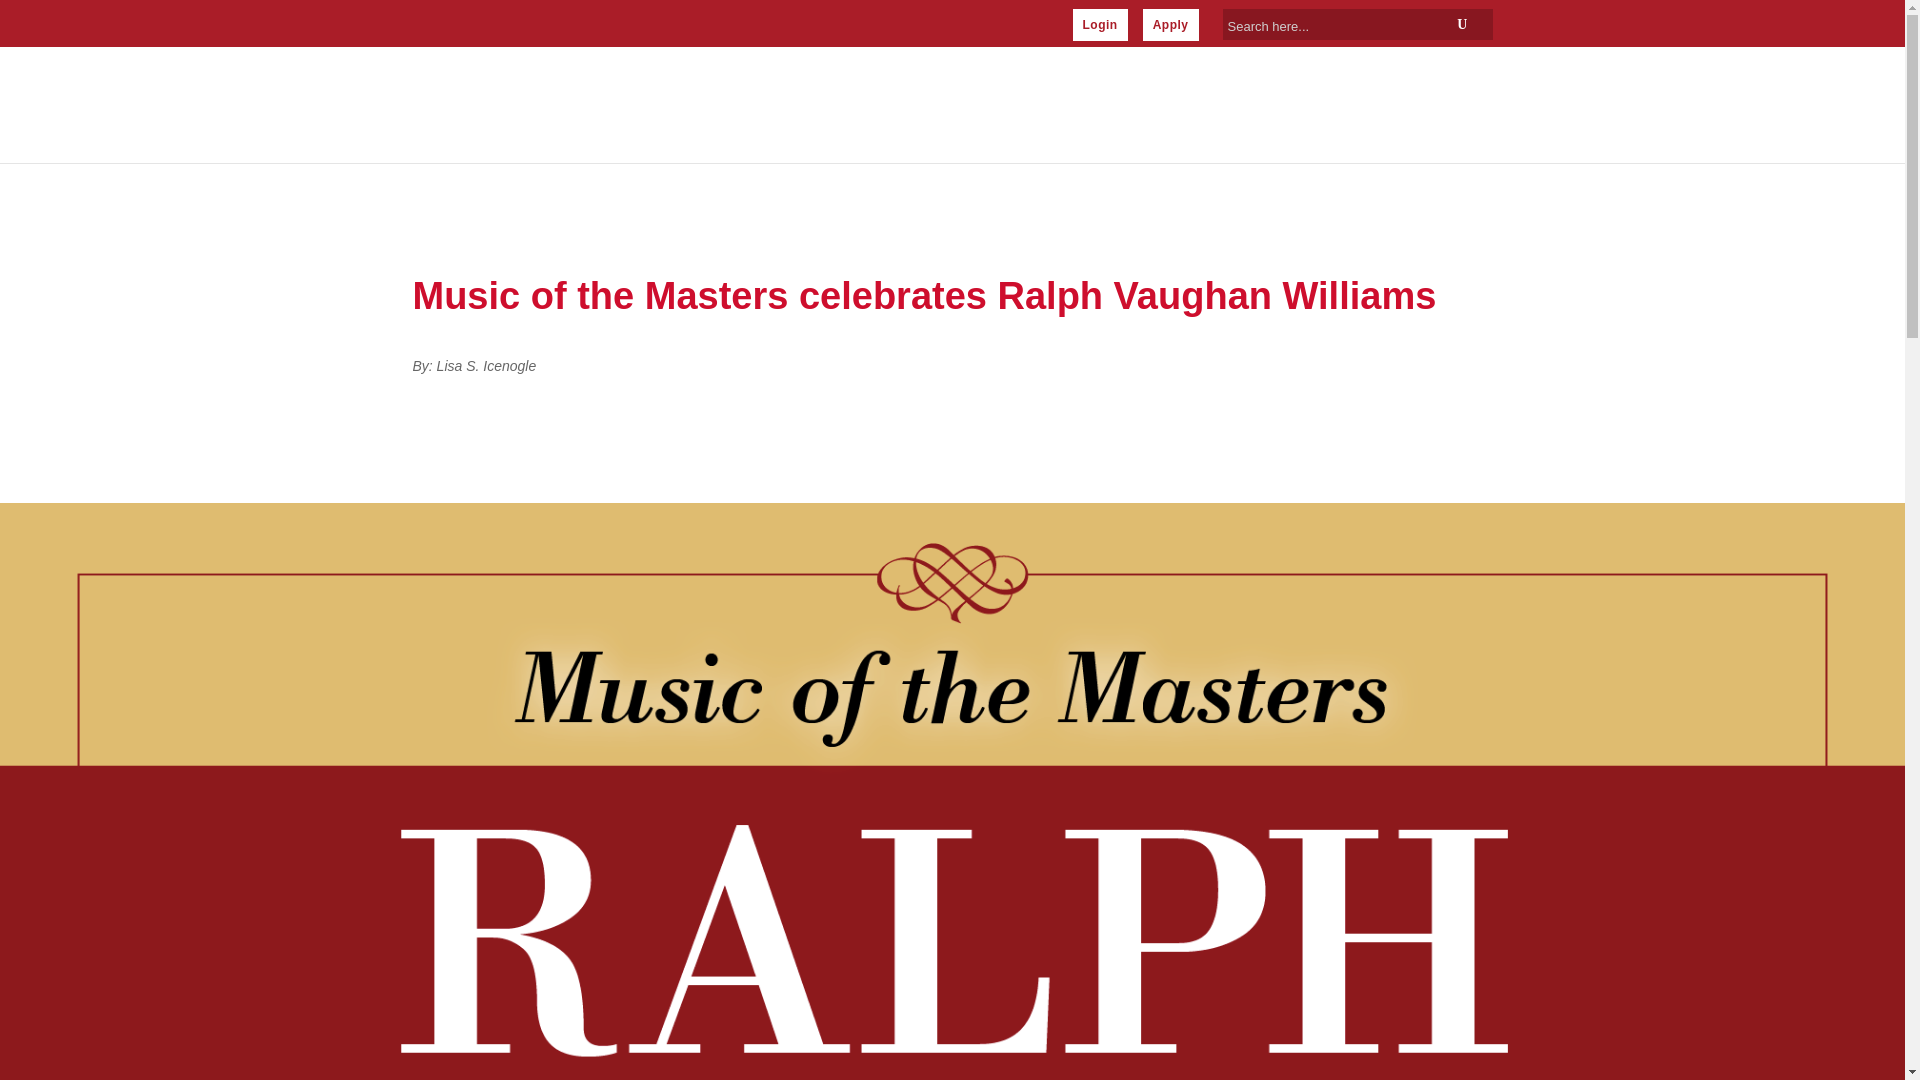 This screenshot has width=1920, height=1080. I want to click on About, so click(840, 107).